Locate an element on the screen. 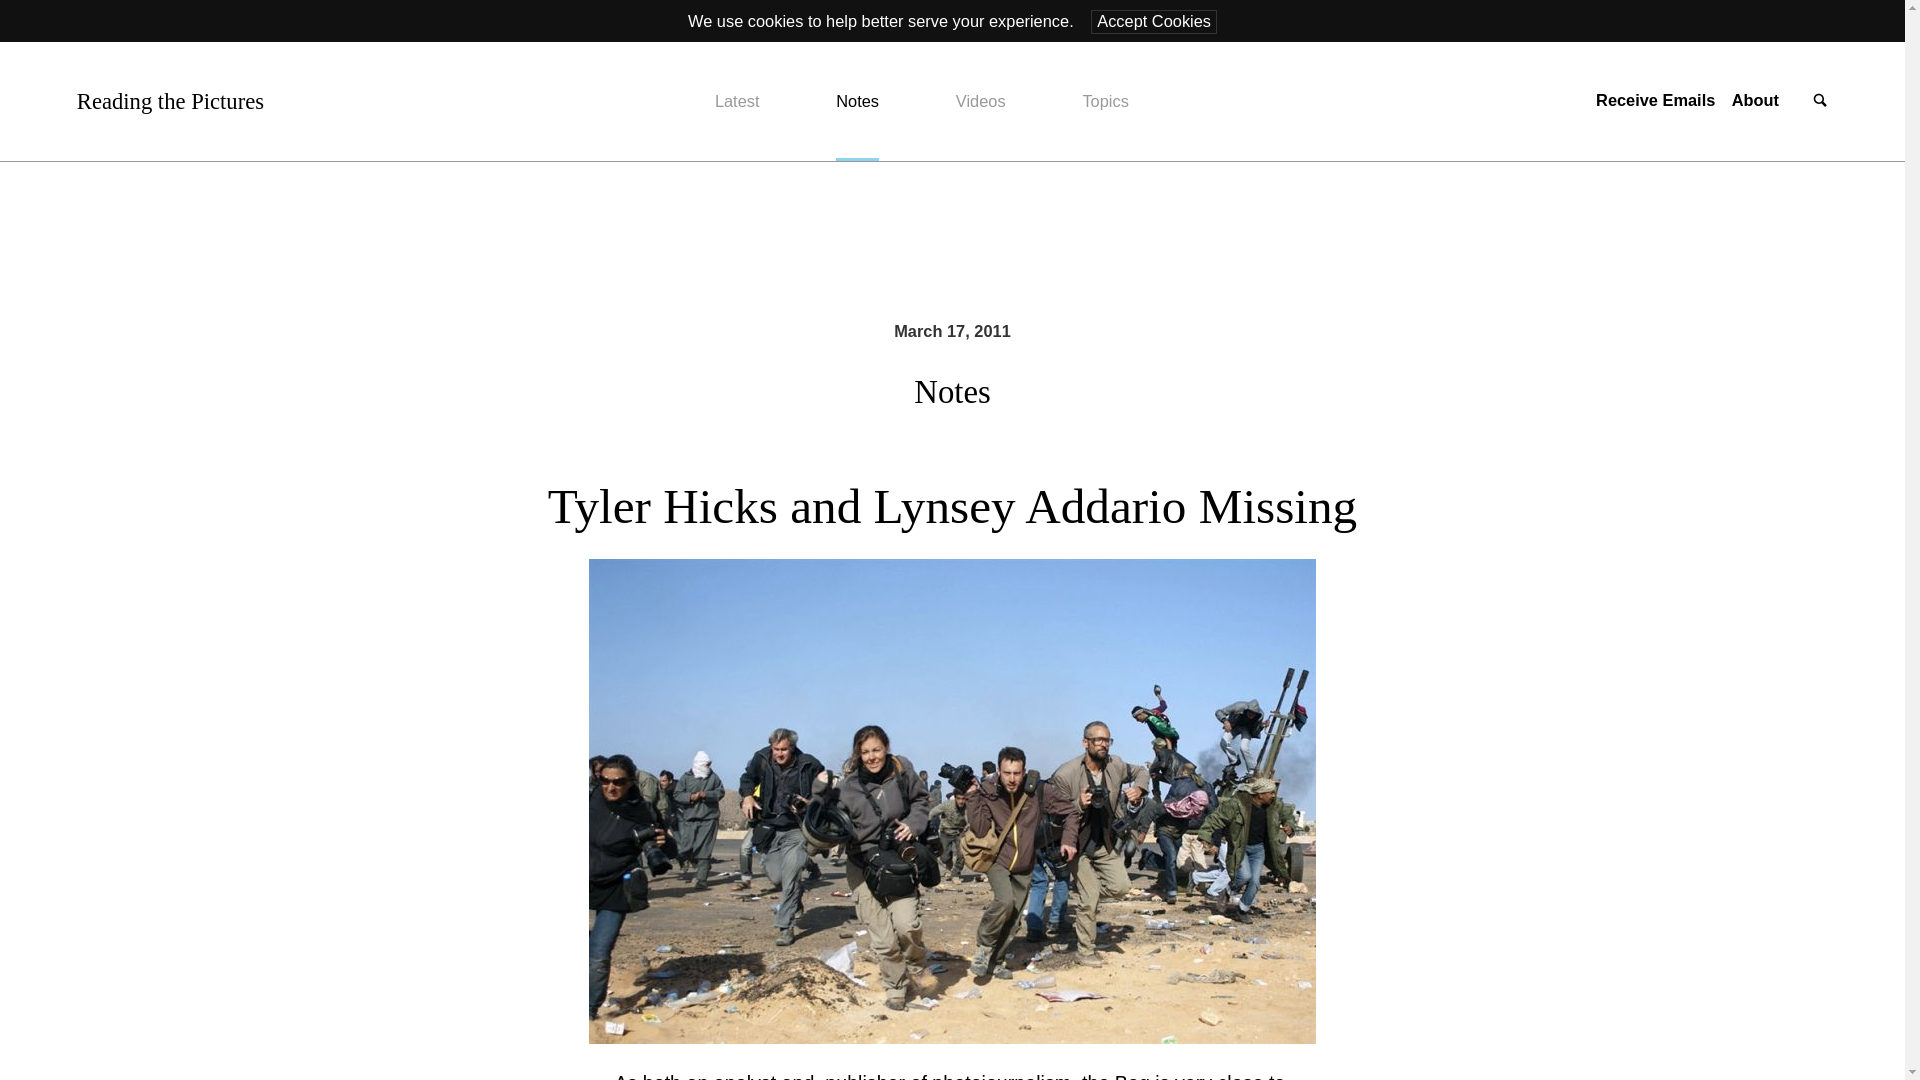 The width and height of the screenshot is (1920, 1080). Reading the Pictures is located at coordinates (170, 101).